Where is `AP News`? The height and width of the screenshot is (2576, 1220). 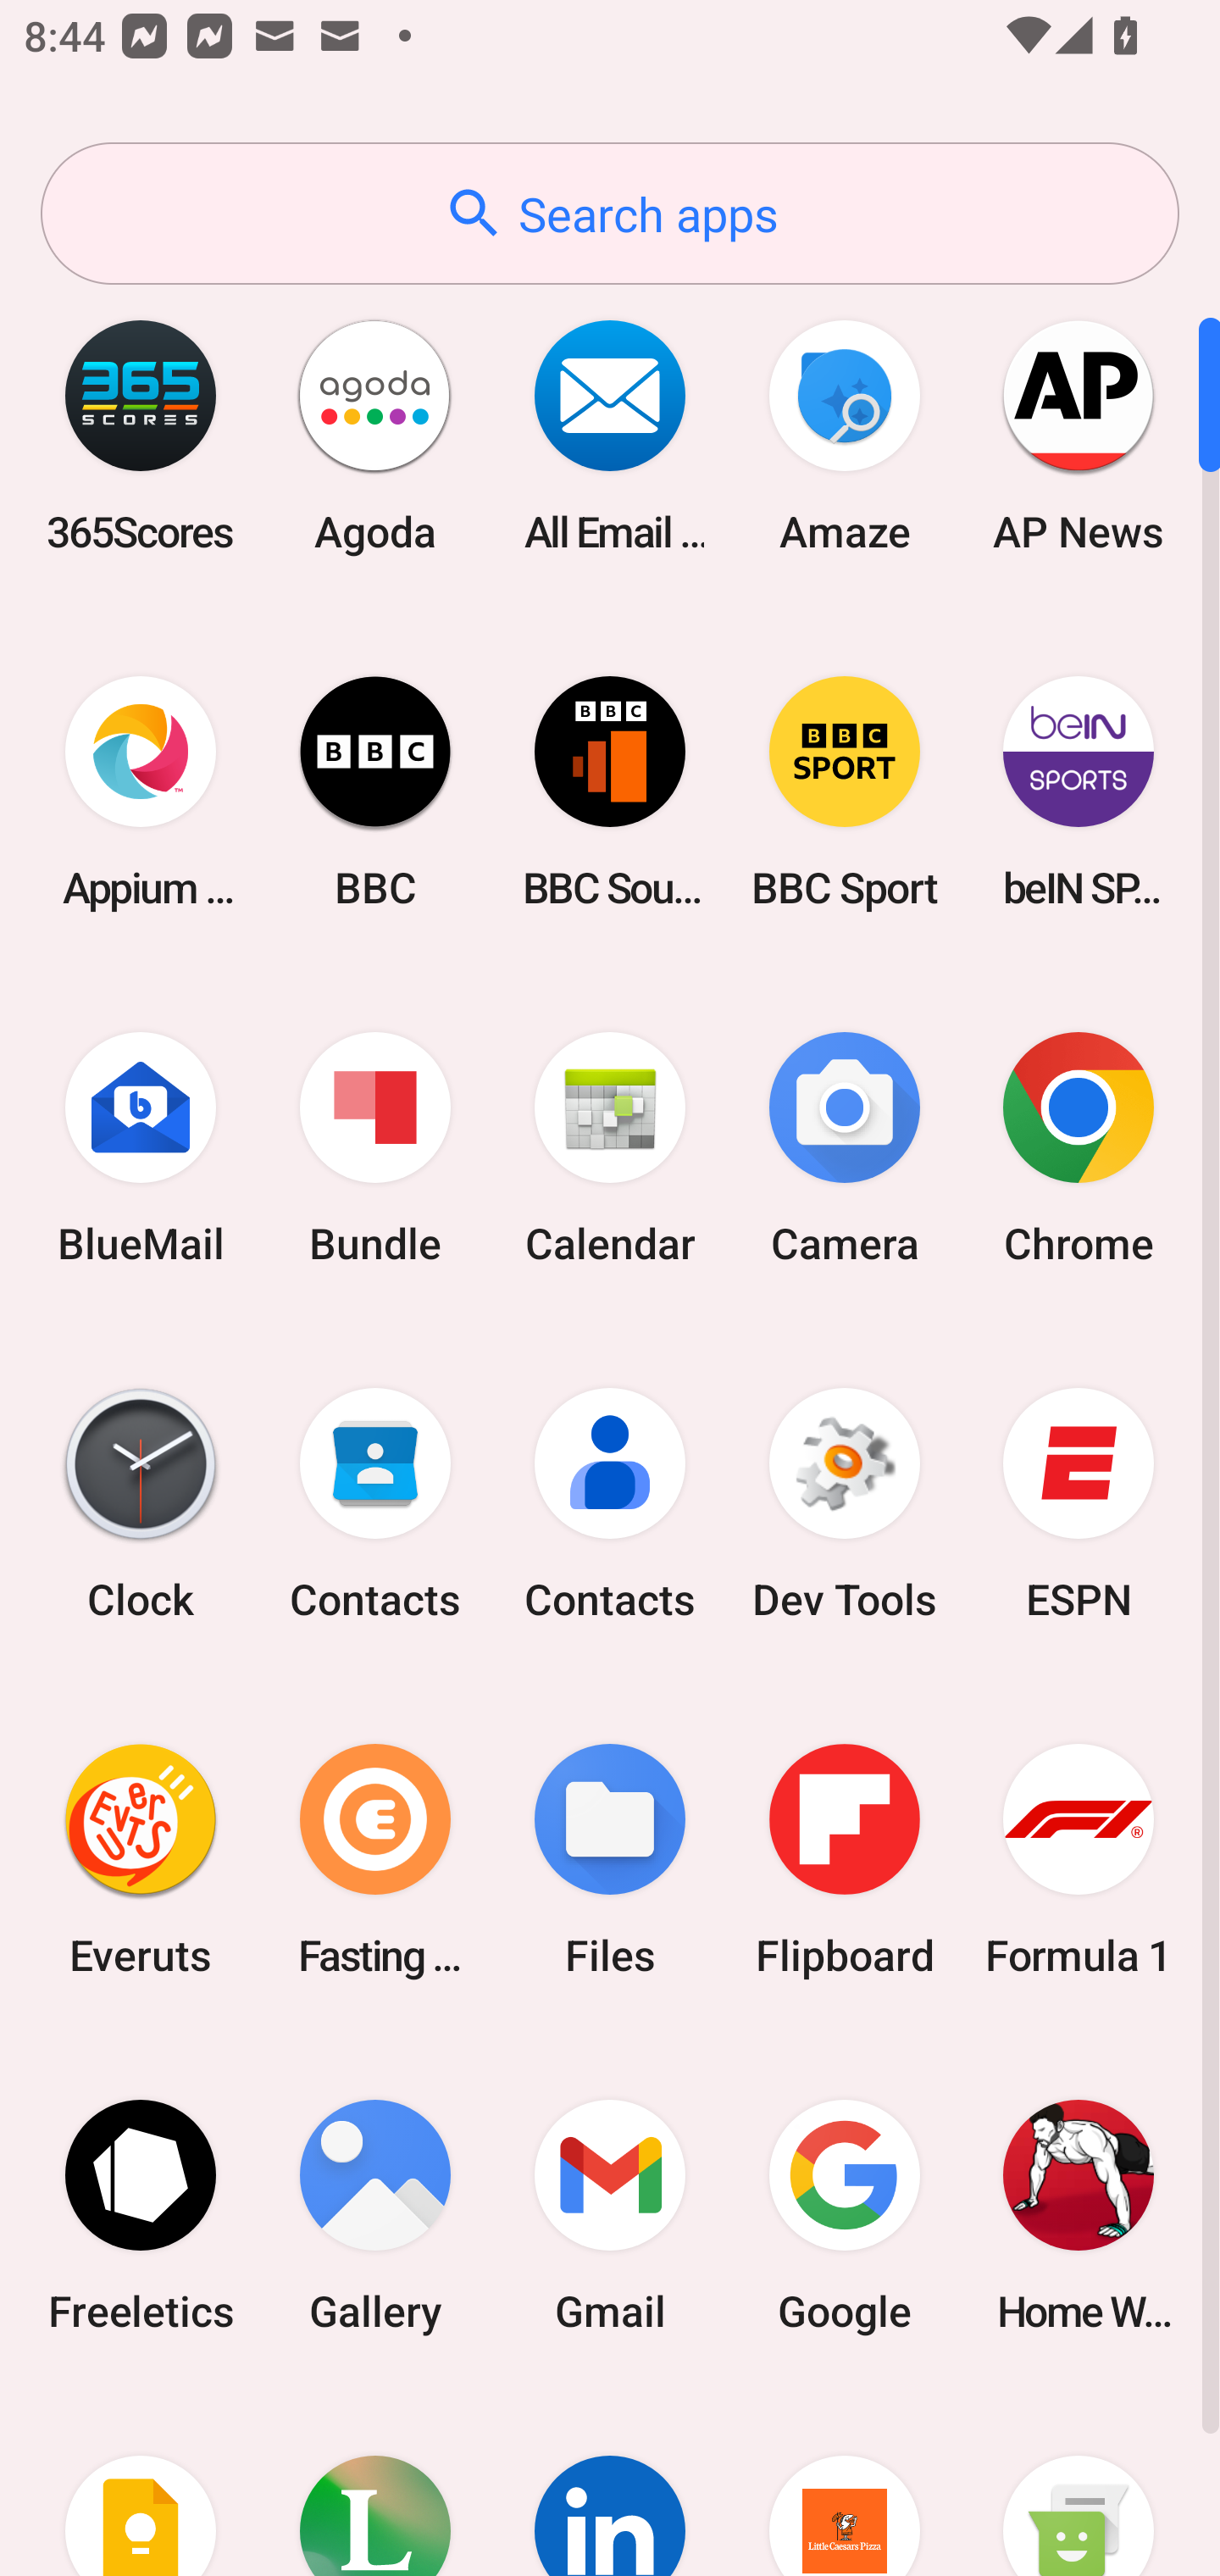
AP News is located at coordinates (1079, 436).